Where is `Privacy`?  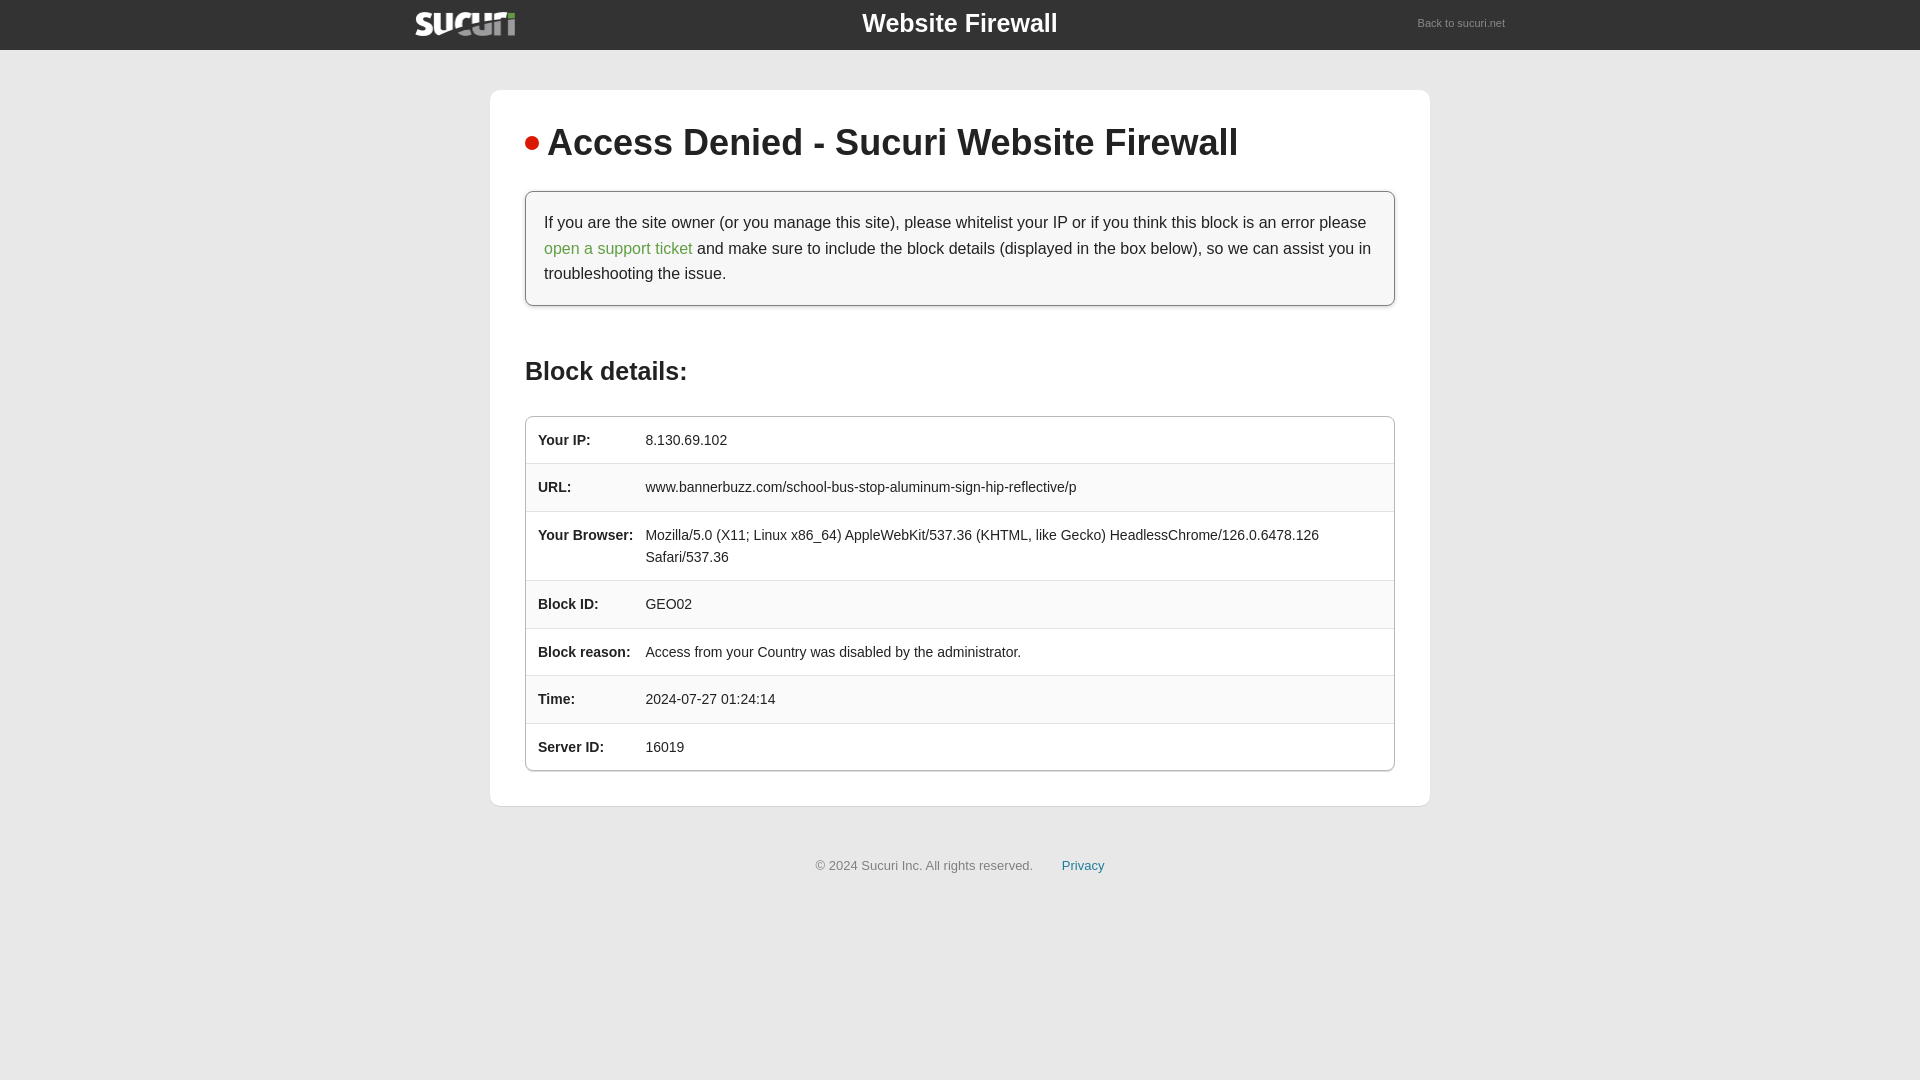 Privacy is located at coordinates (1083, 864).